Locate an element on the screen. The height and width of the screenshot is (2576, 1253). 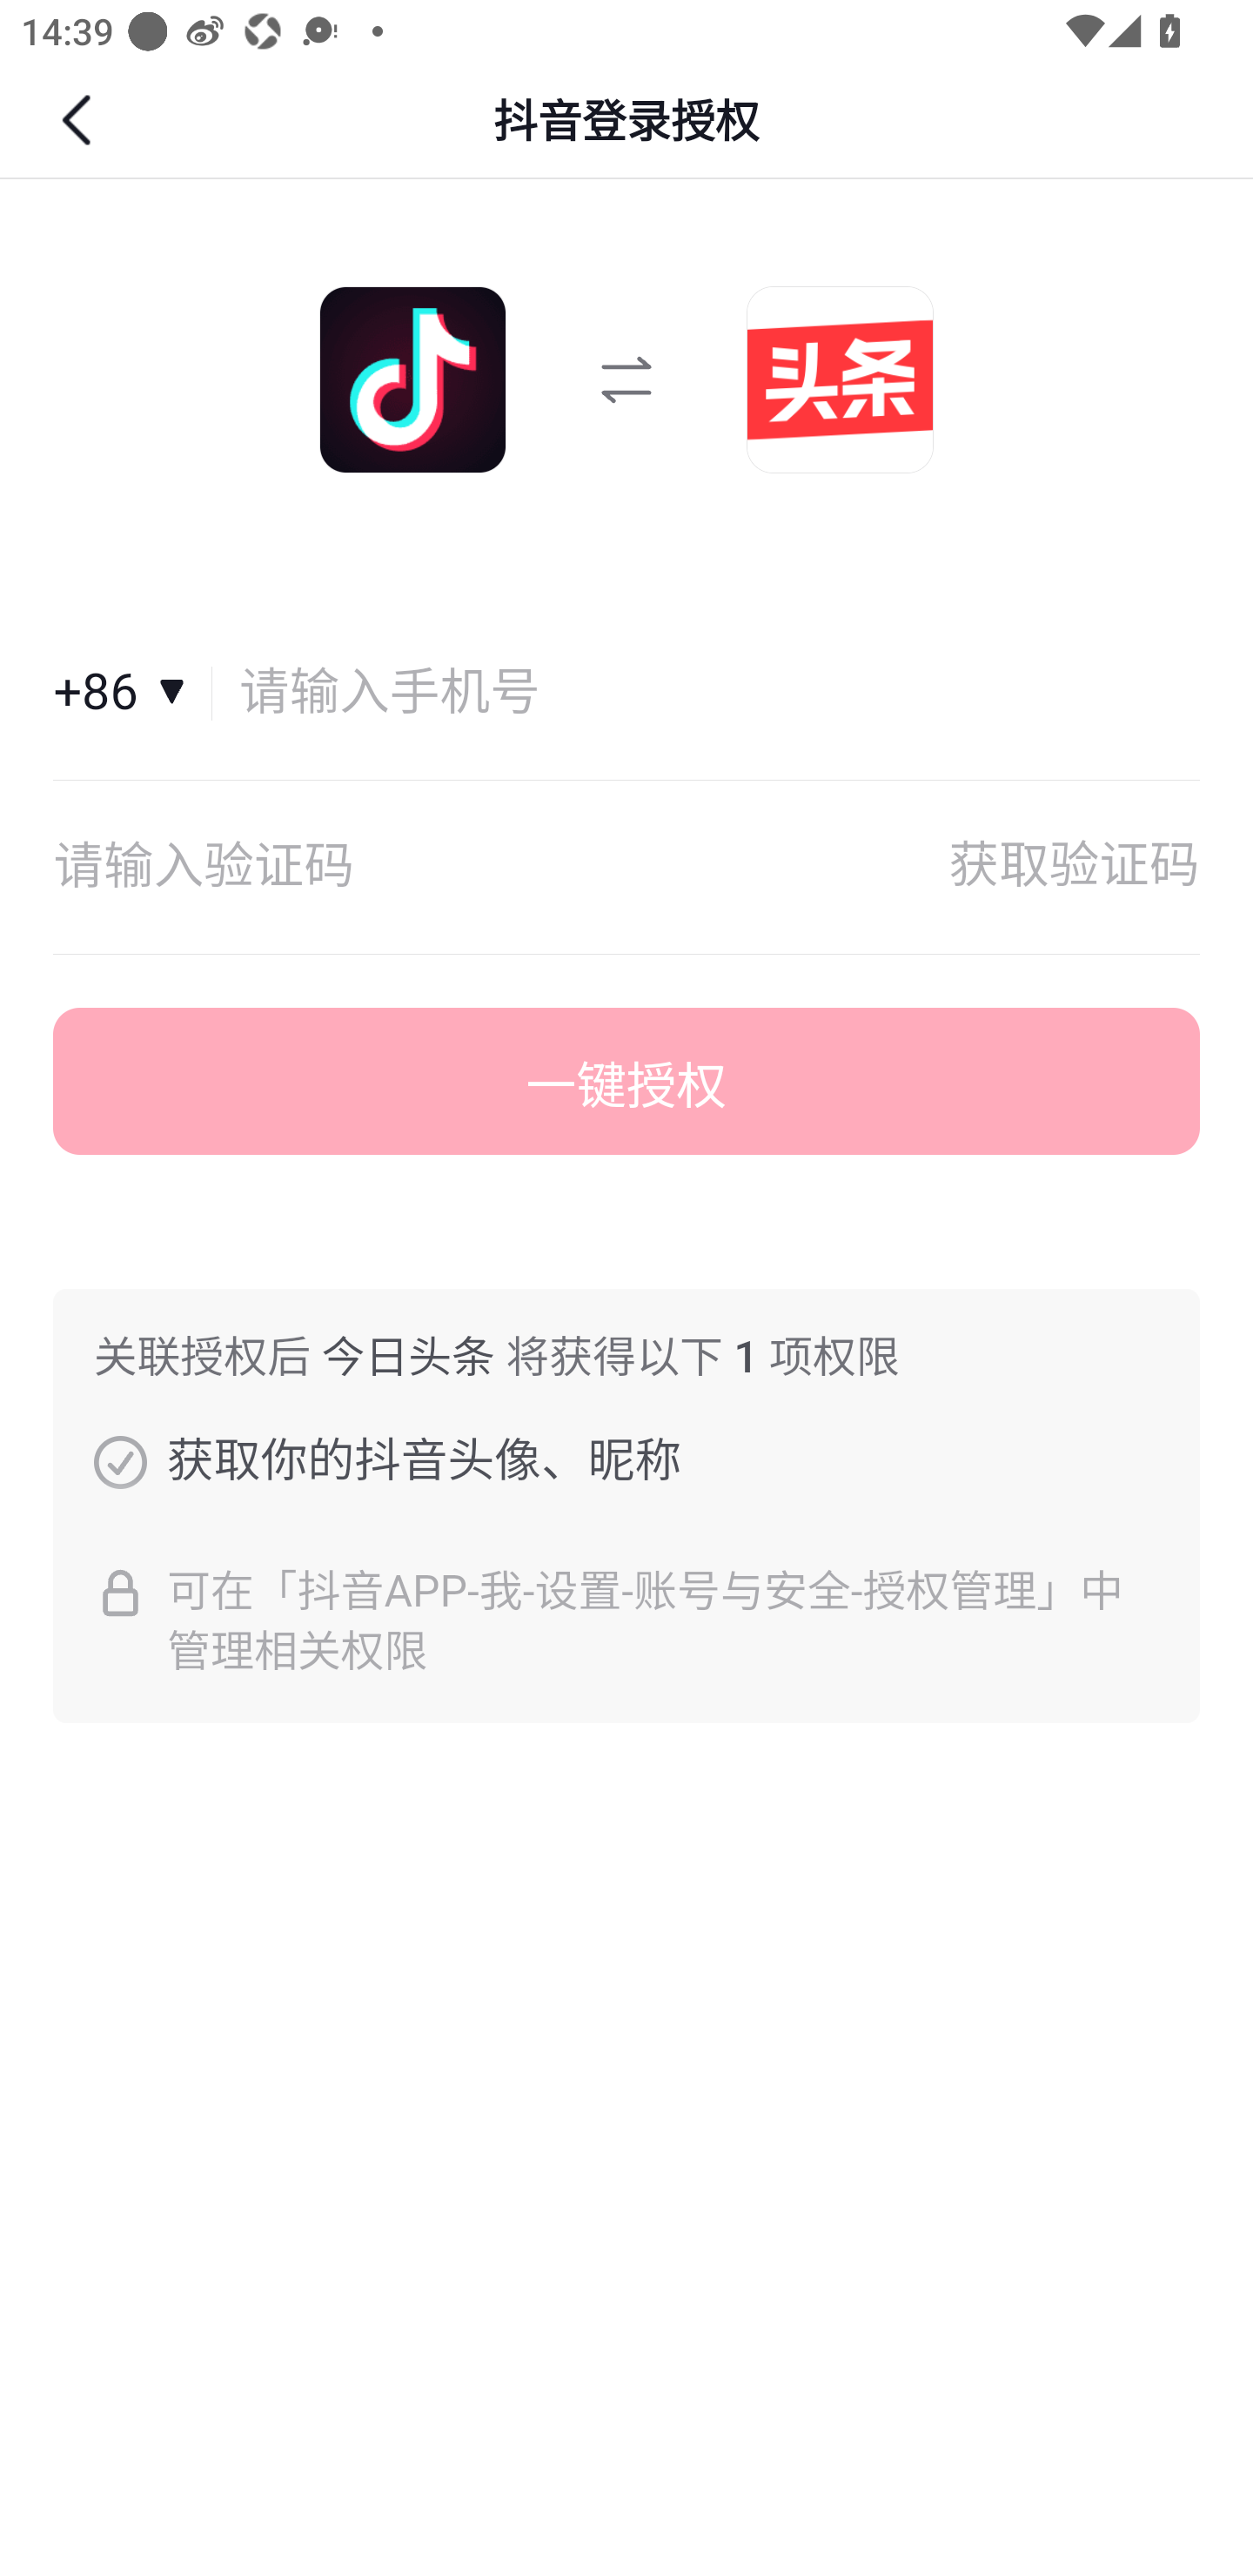
一键授权 is located at coordinates (626, 1082).